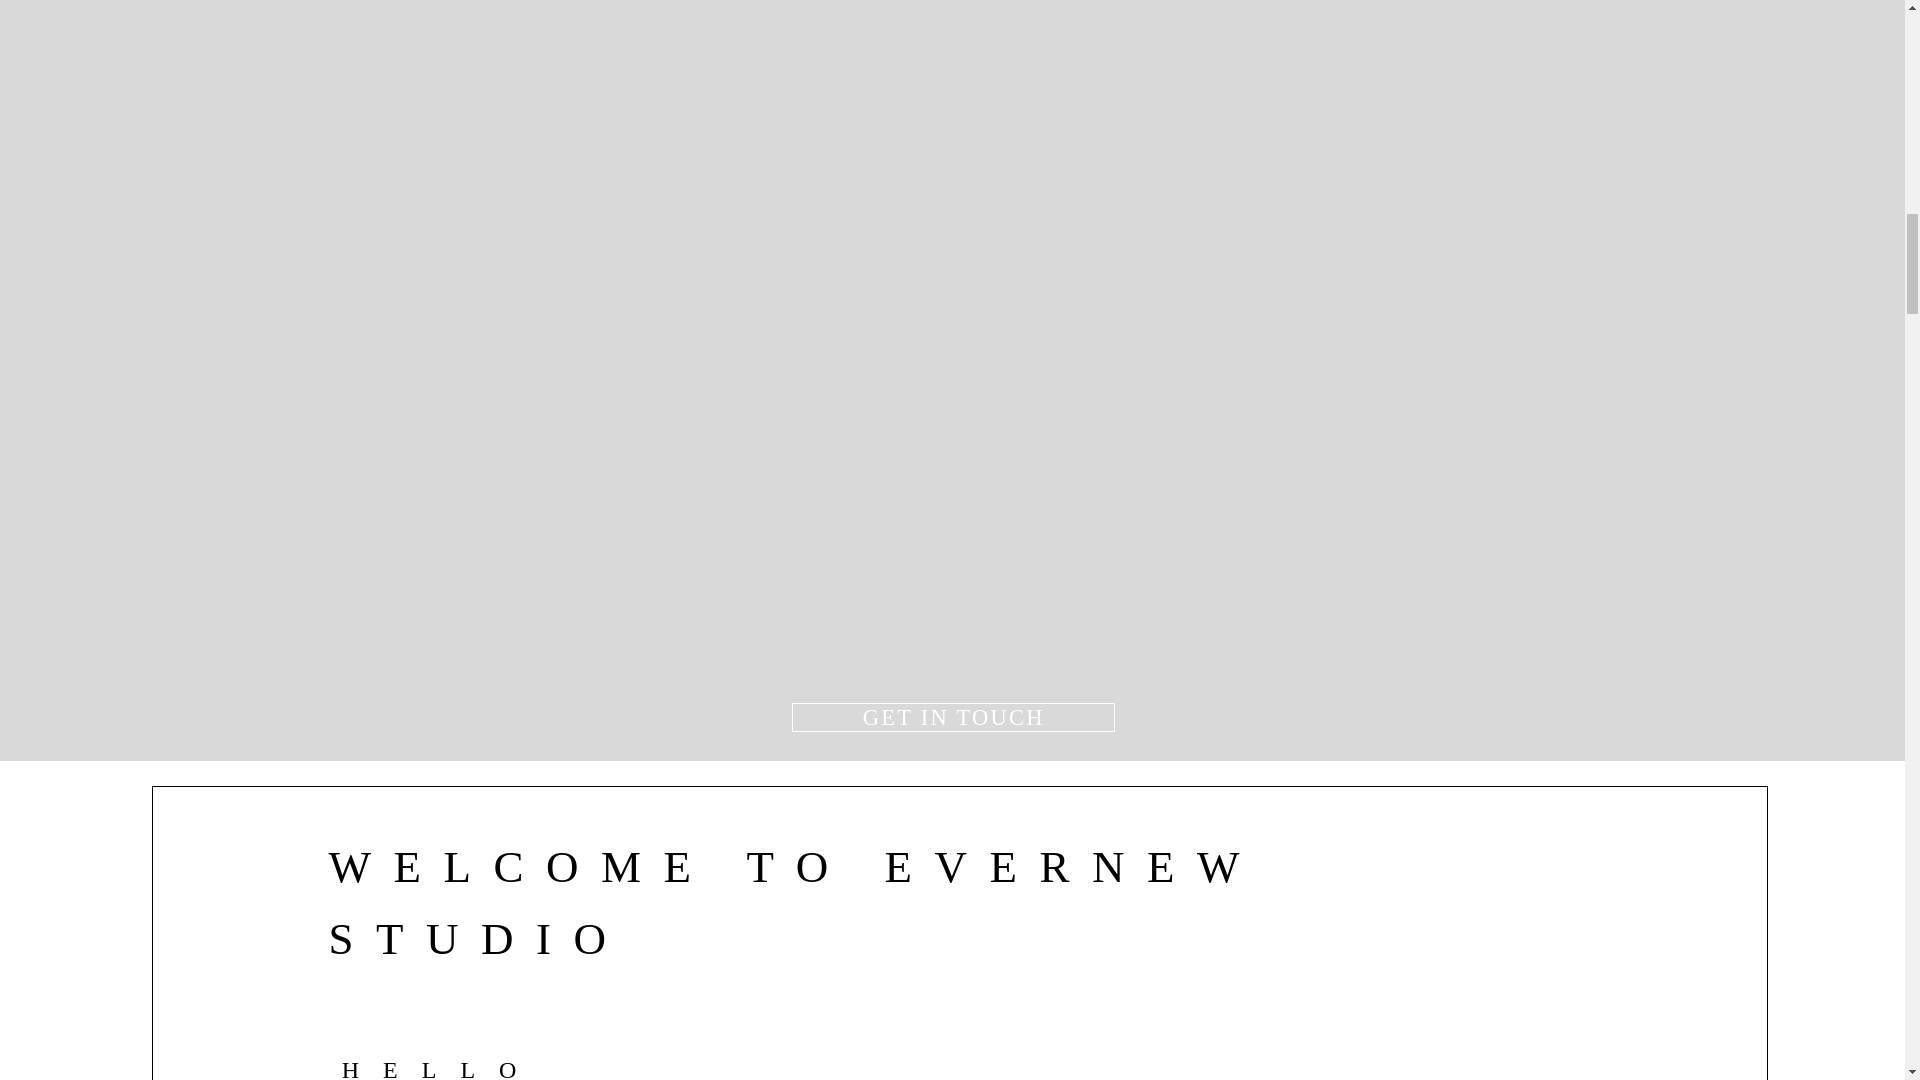  I want to click on GET IN TOUCH, so click(953, 718).